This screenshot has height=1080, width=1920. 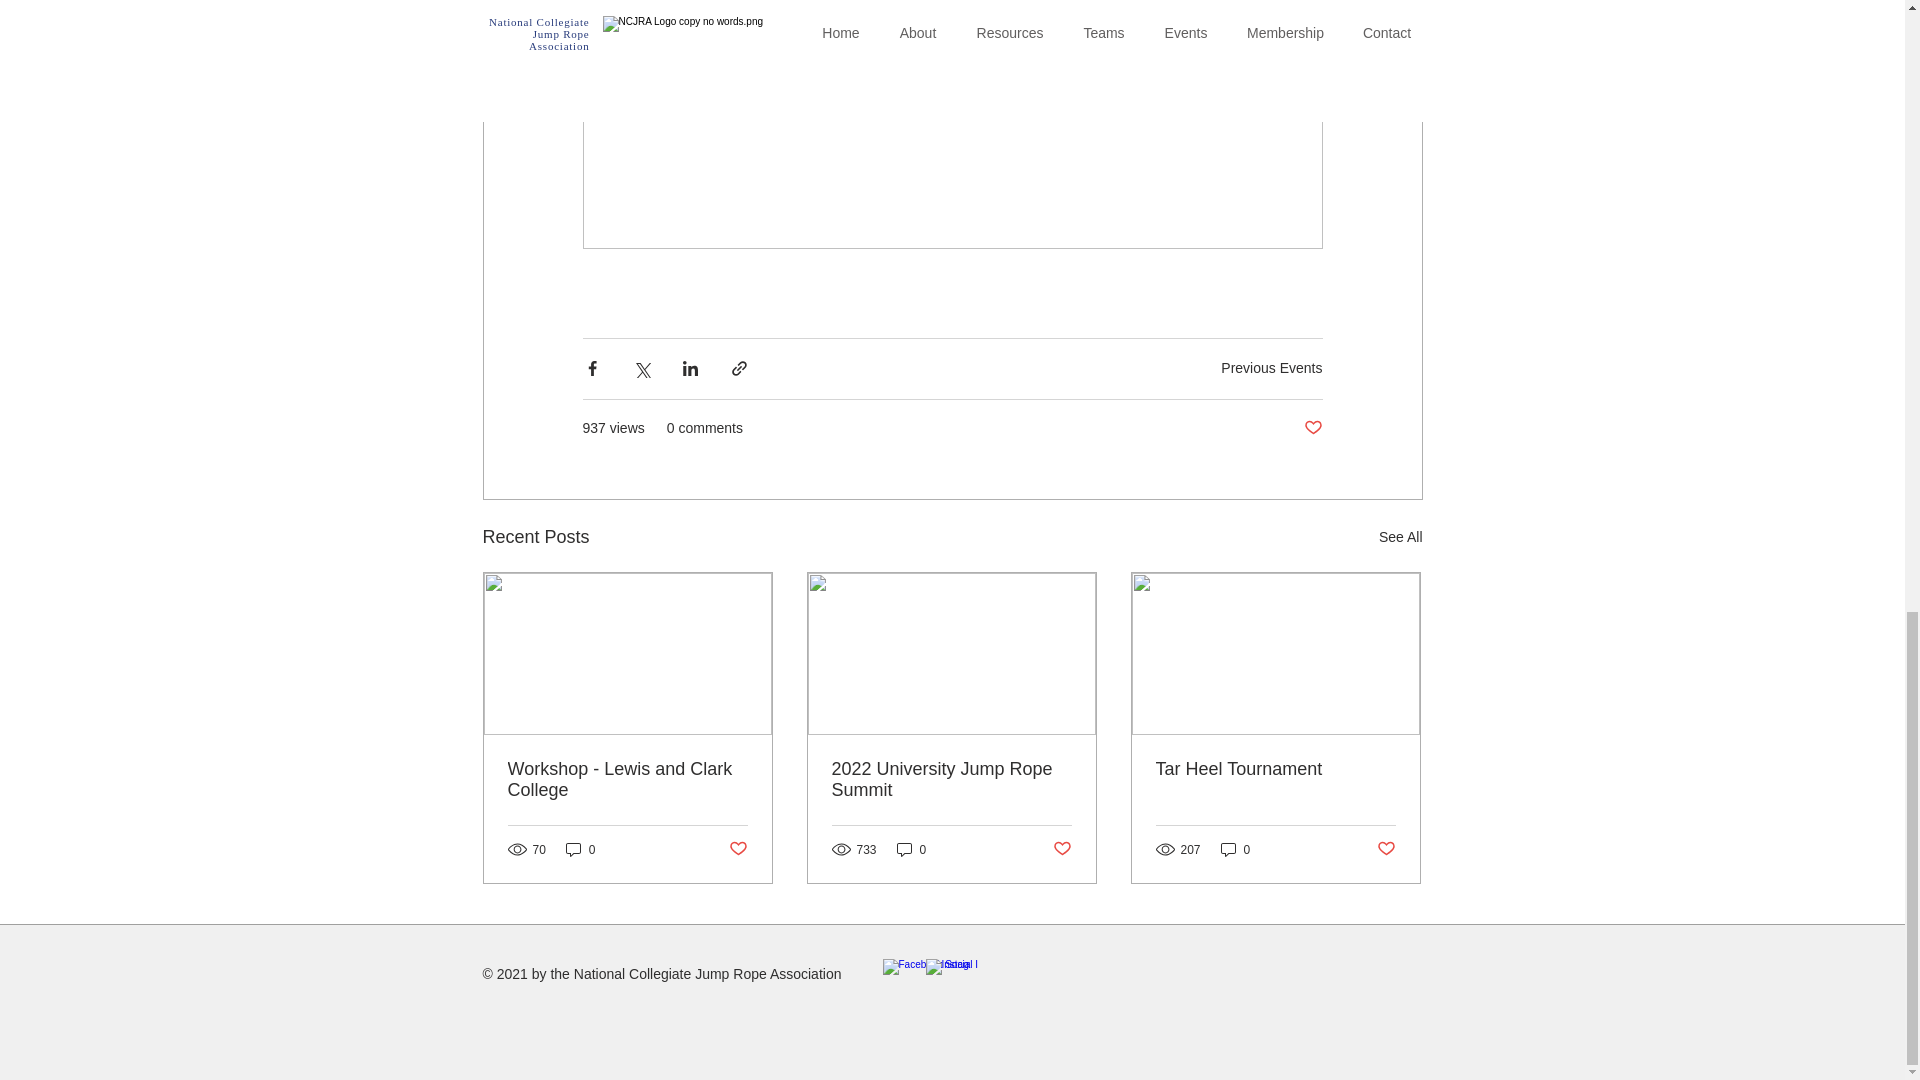 What do you see at coordinates (1386, 849) in the screenshot?
I see `Post not marked as liked` at bounding box center [1386, 849].